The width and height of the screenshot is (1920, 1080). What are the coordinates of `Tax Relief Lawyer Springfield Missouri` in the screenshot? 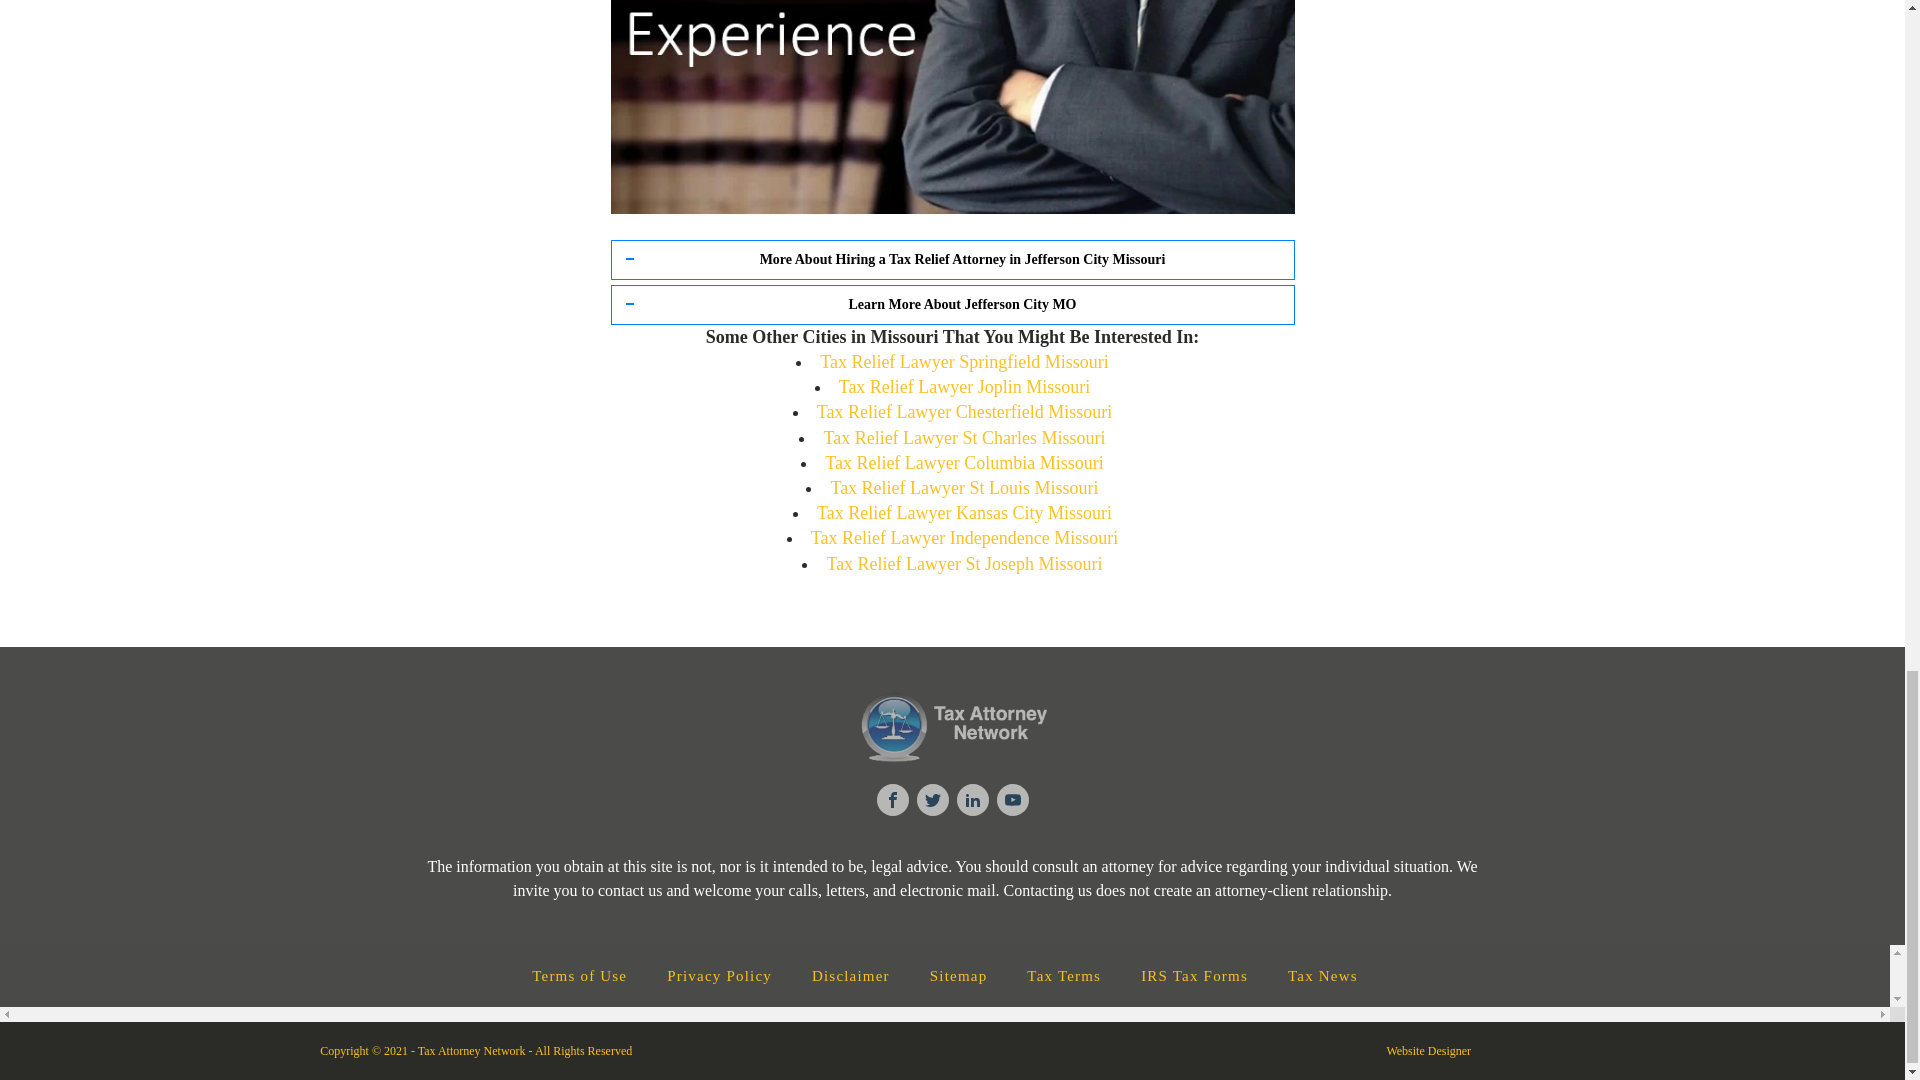 It's located at (964, 362).